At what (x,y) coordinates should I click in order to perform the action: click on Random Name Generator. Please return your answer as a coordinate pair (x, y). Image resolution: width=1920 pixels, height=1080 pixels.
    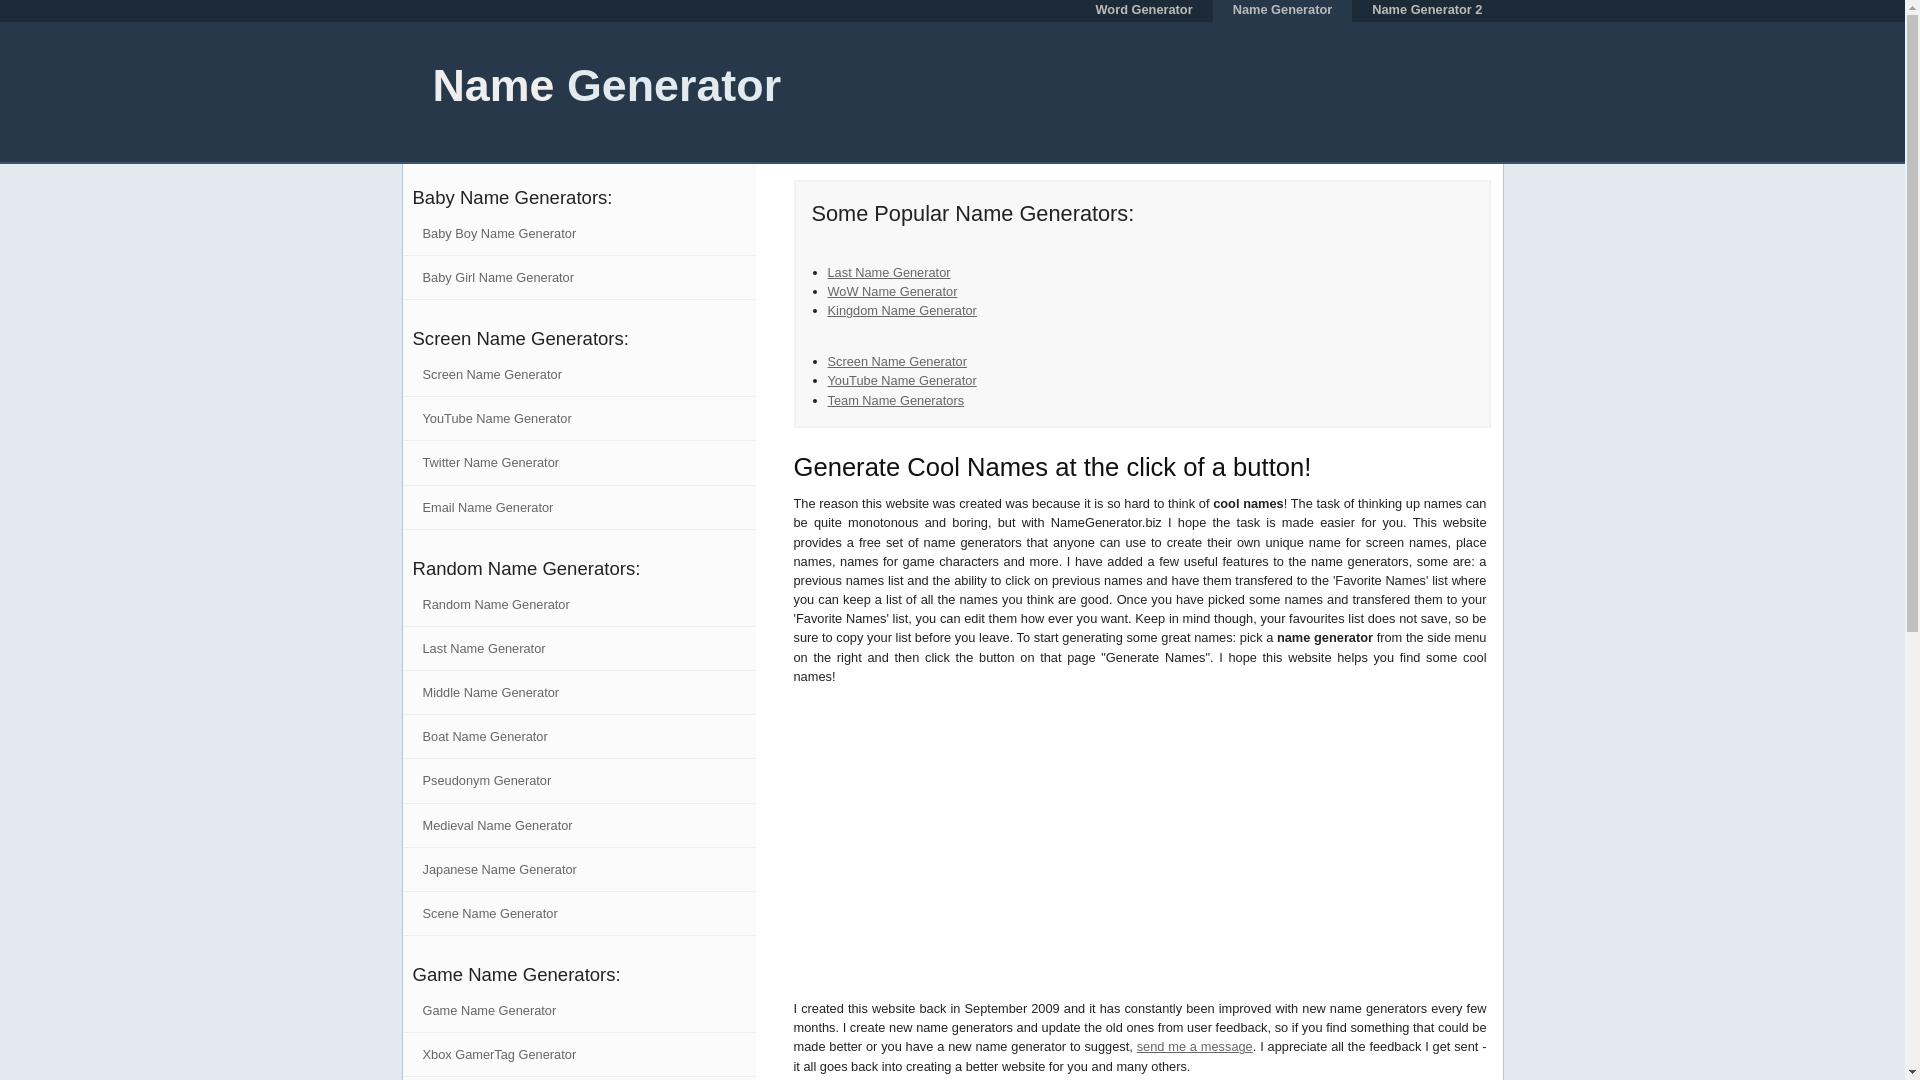
    Looking at the image, I should click on (578, 605).